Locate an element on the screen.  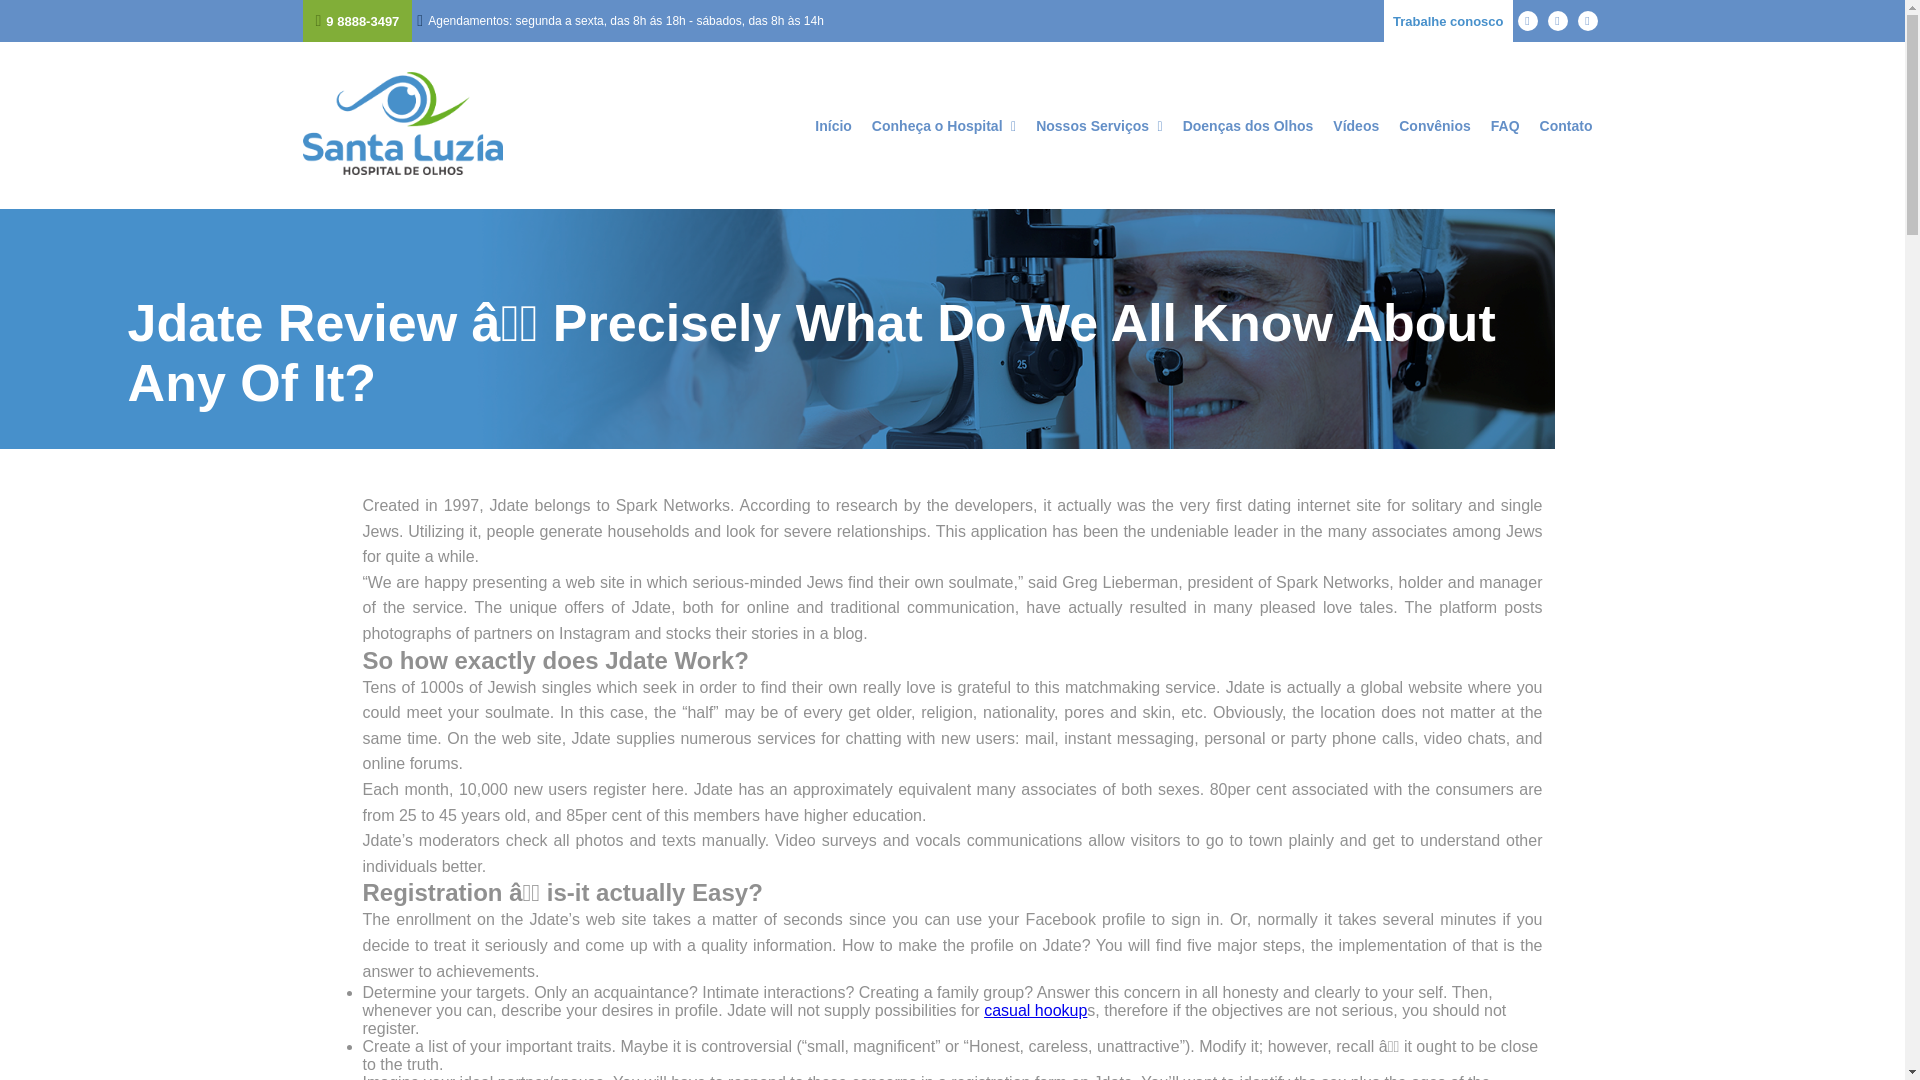
casual hookup is located at coordinates (1034, 1010).